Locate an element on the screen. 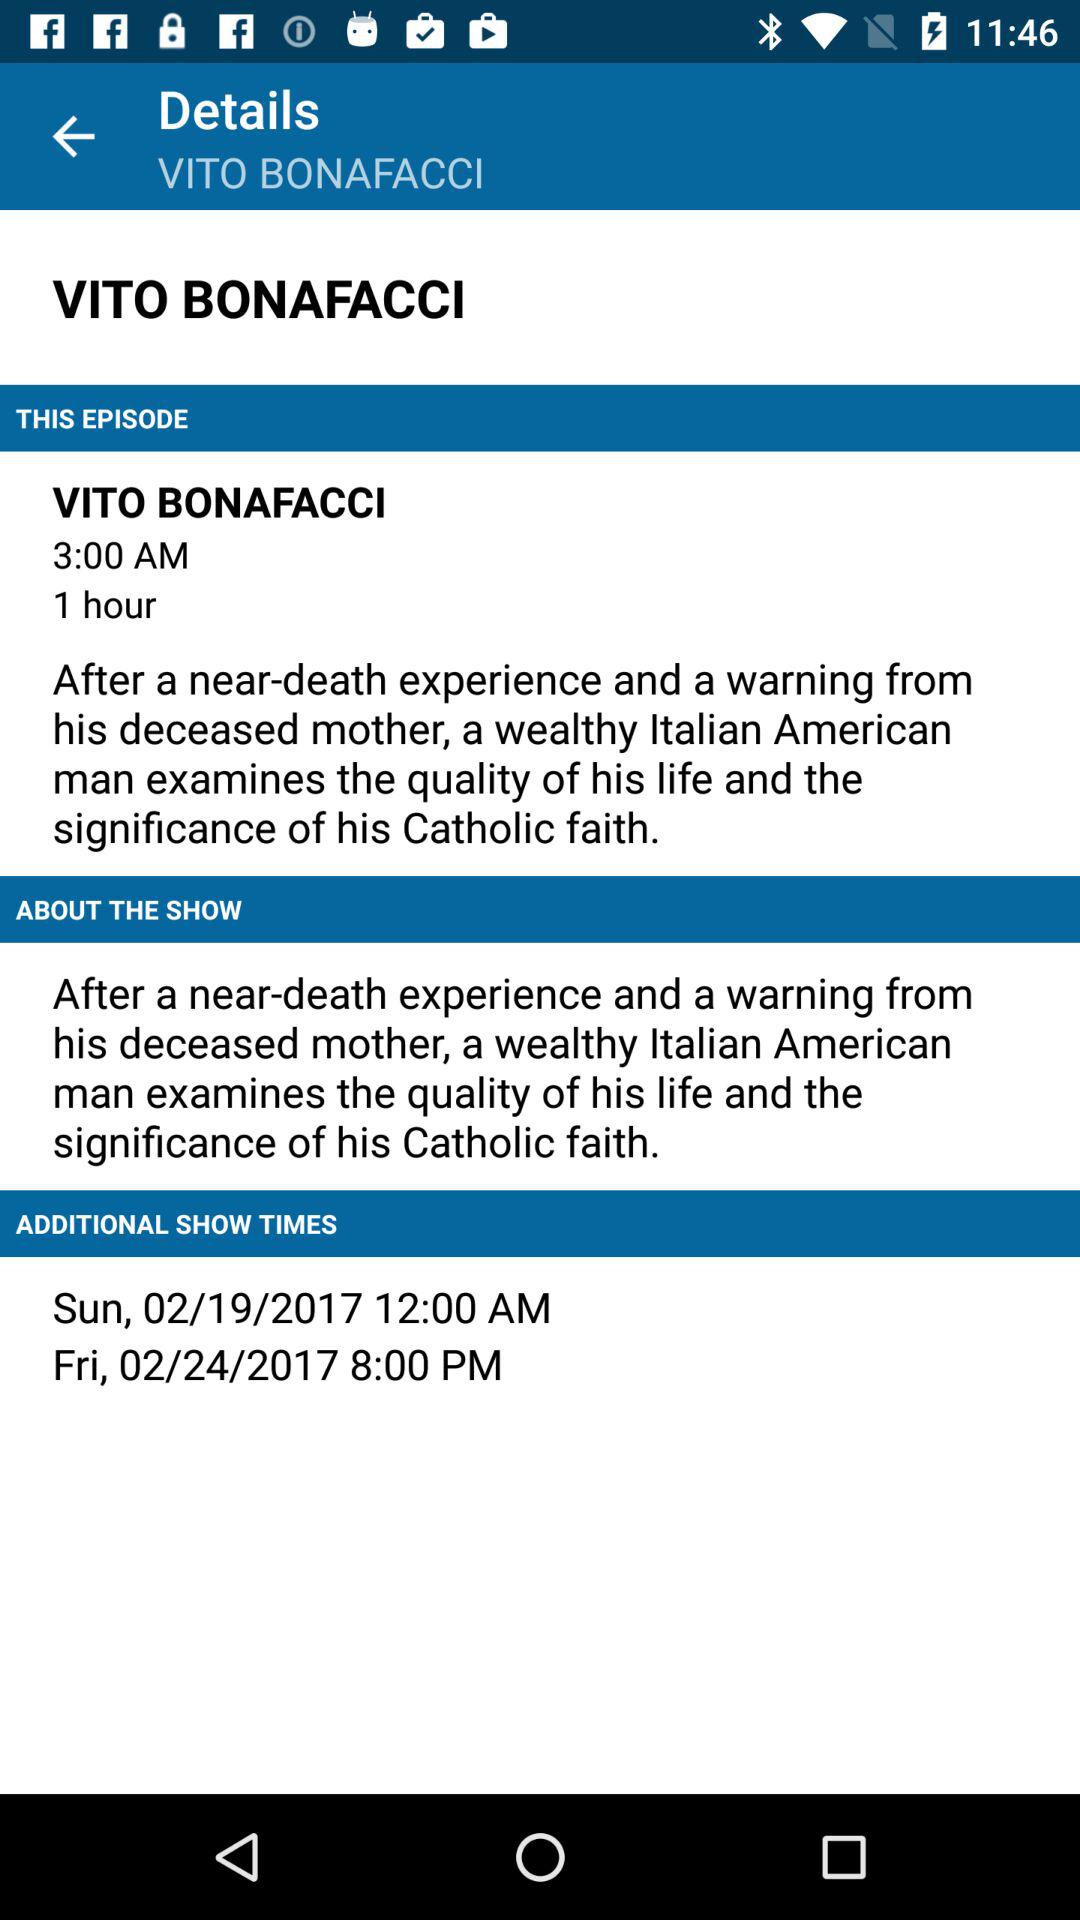 Image resolution: width=1080 pixels, height=1920 pixels. turn off item next to details icon is located at coordinates (73, 136).